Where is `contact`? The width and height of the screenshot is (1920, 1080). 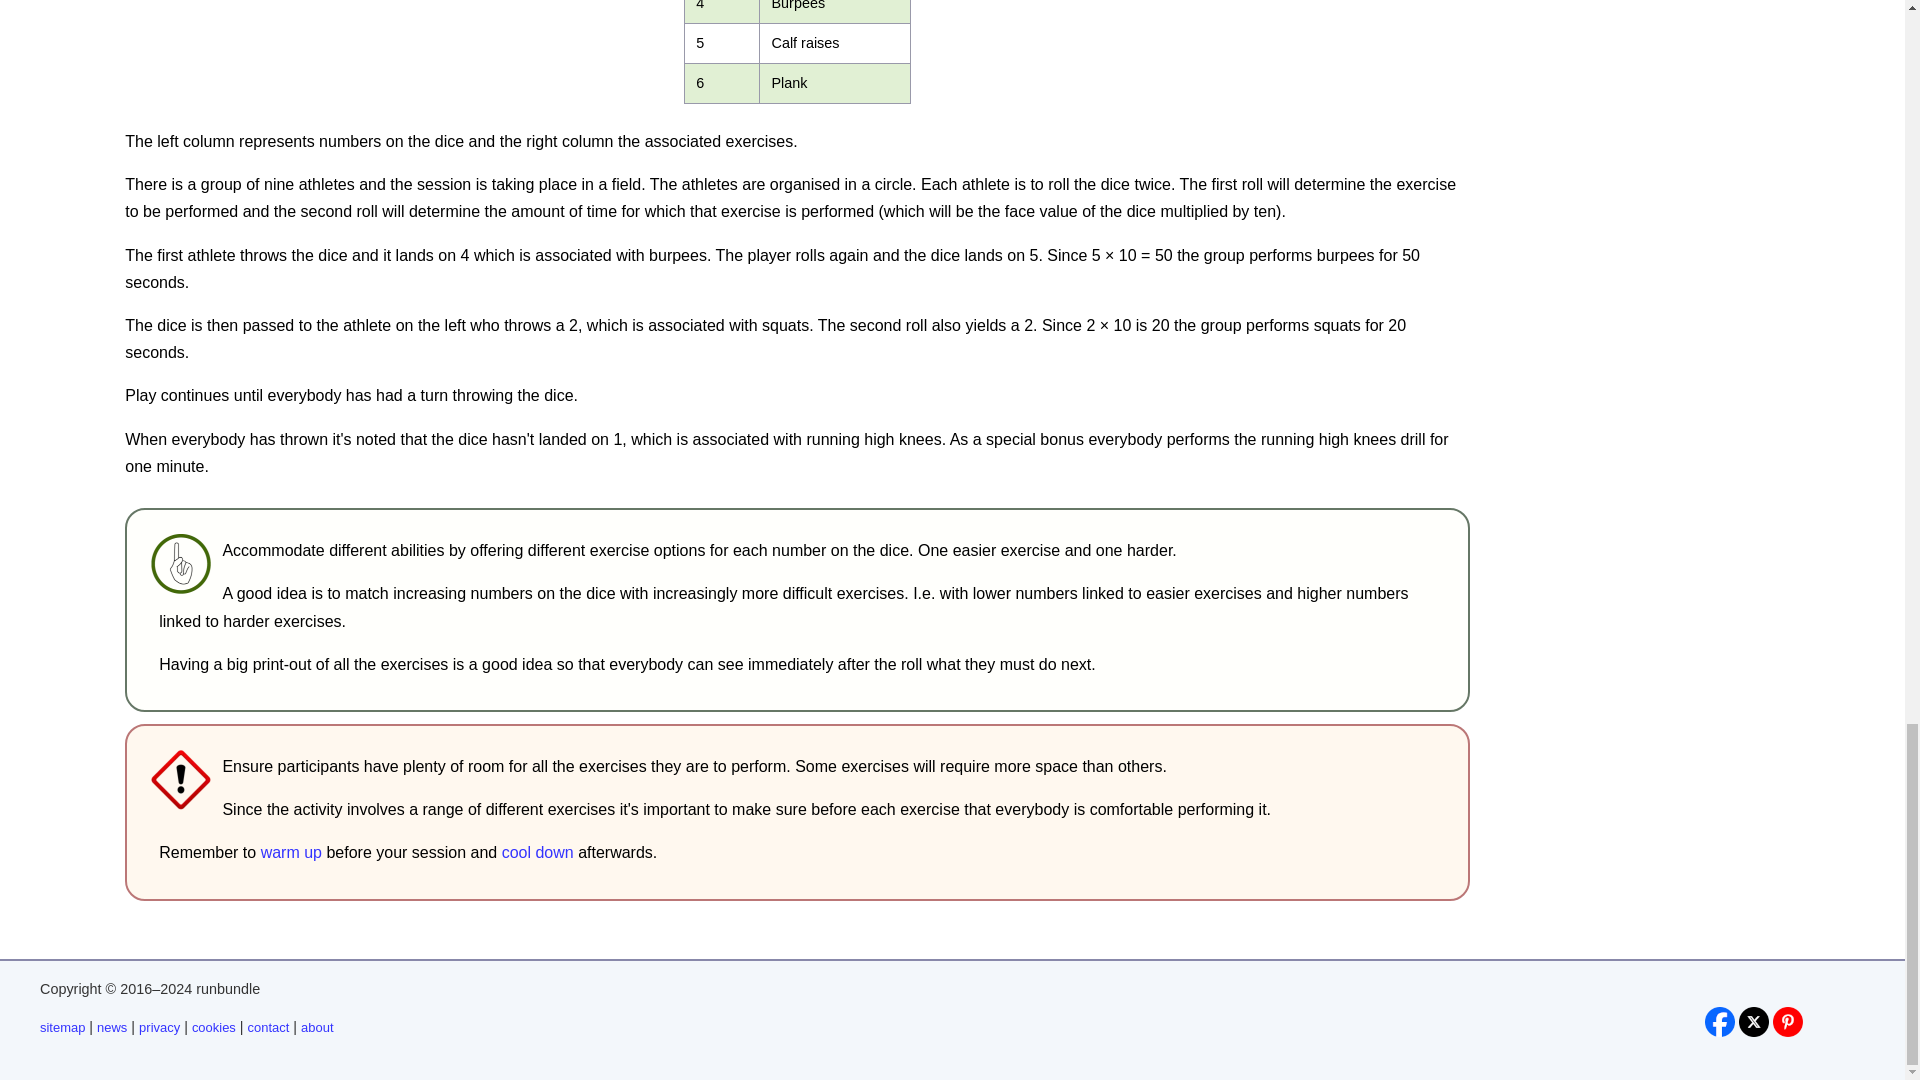
contact is located at coordinates (268, 1026).